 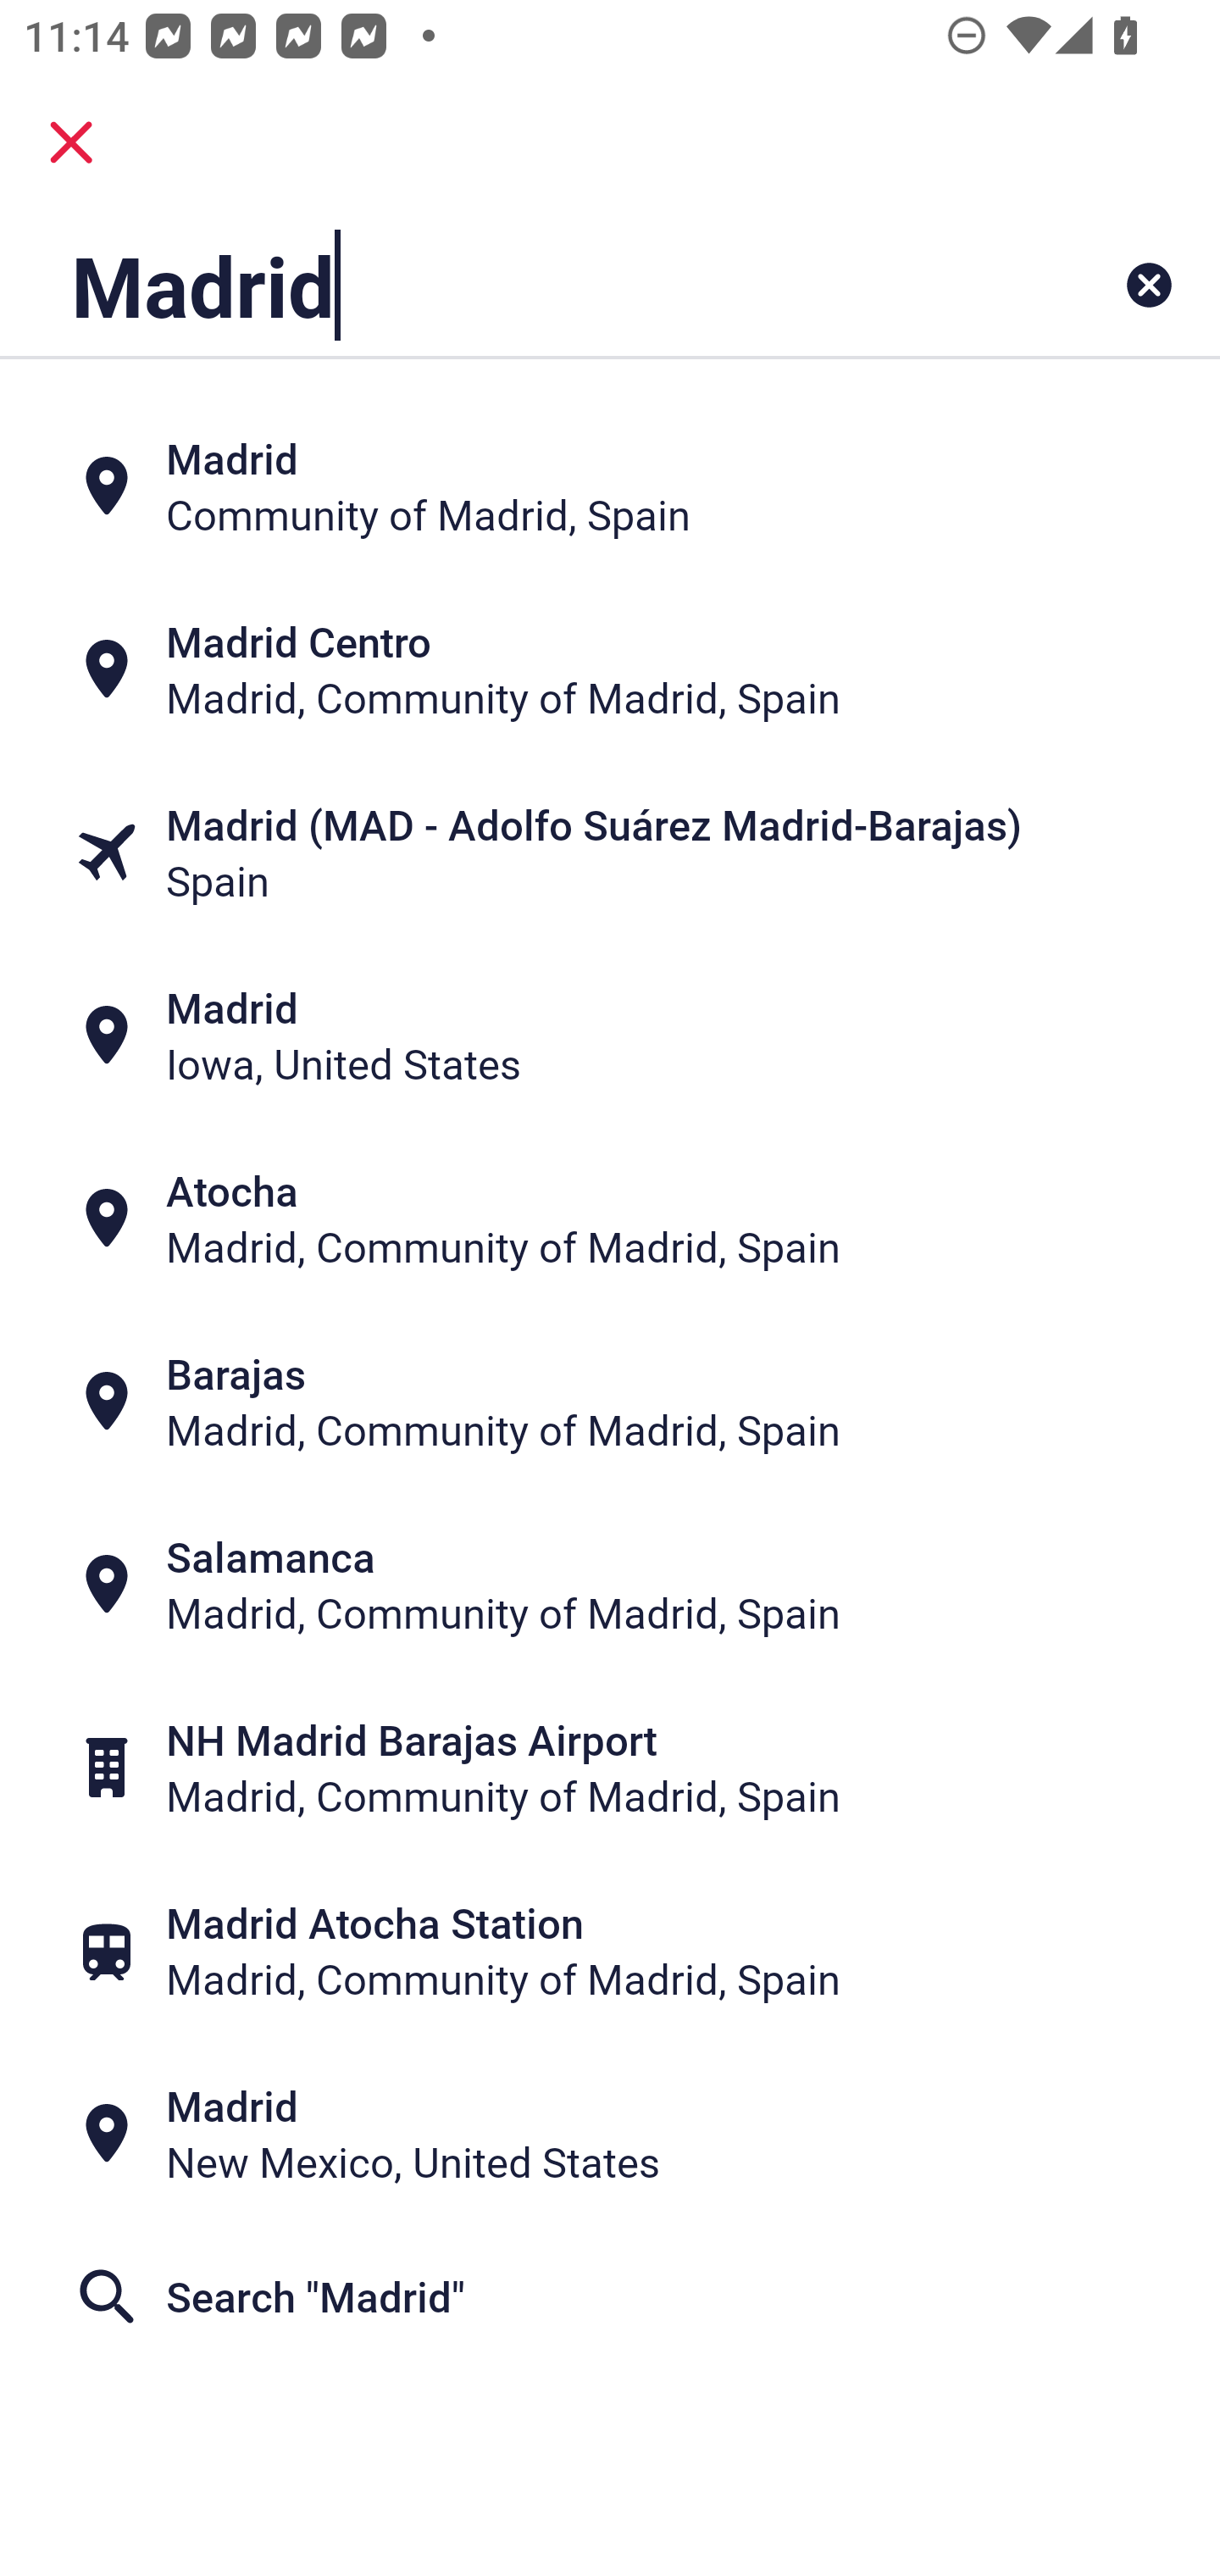 What do you see at coordinates (1149, 285) in the screenshot?
I see `Clear` at bounding box center [1149, 285].